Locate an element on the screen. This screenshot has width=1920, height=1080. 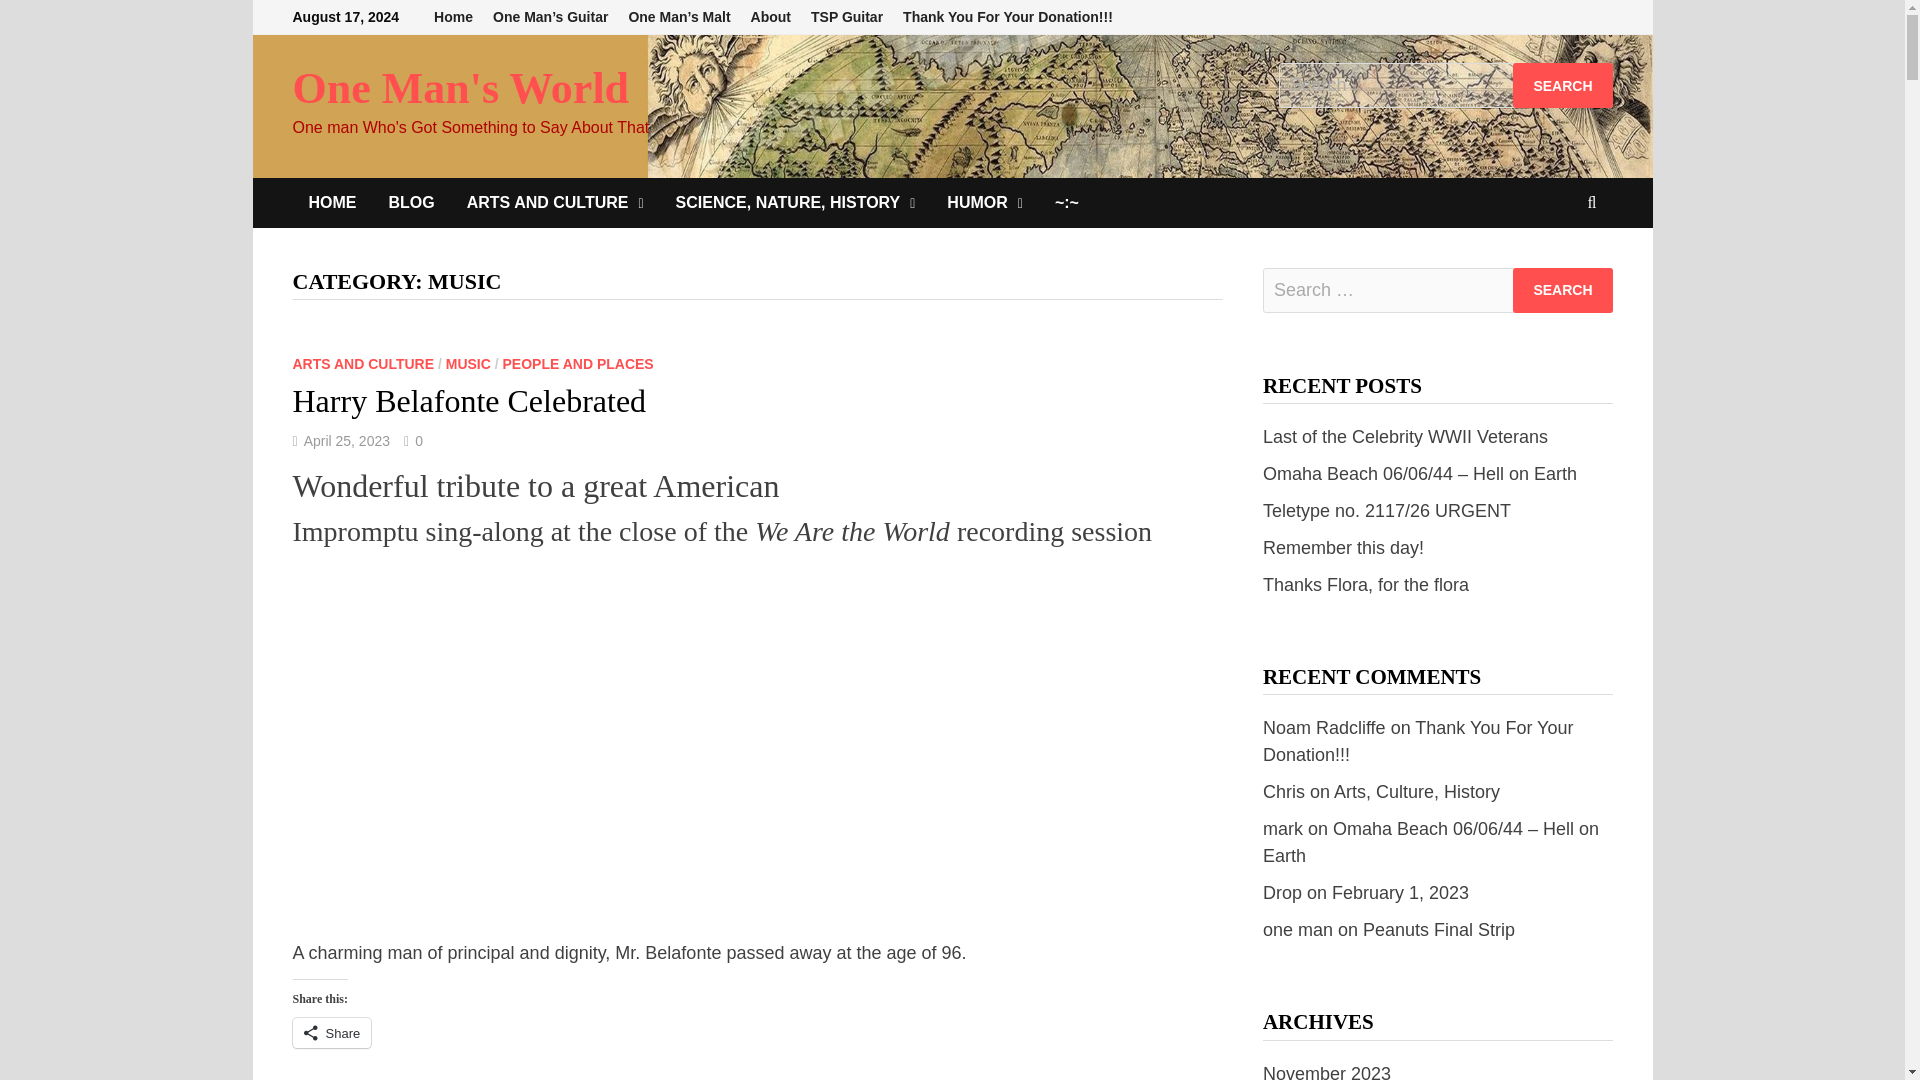
HUMOR is located at coordinates (984, 202).